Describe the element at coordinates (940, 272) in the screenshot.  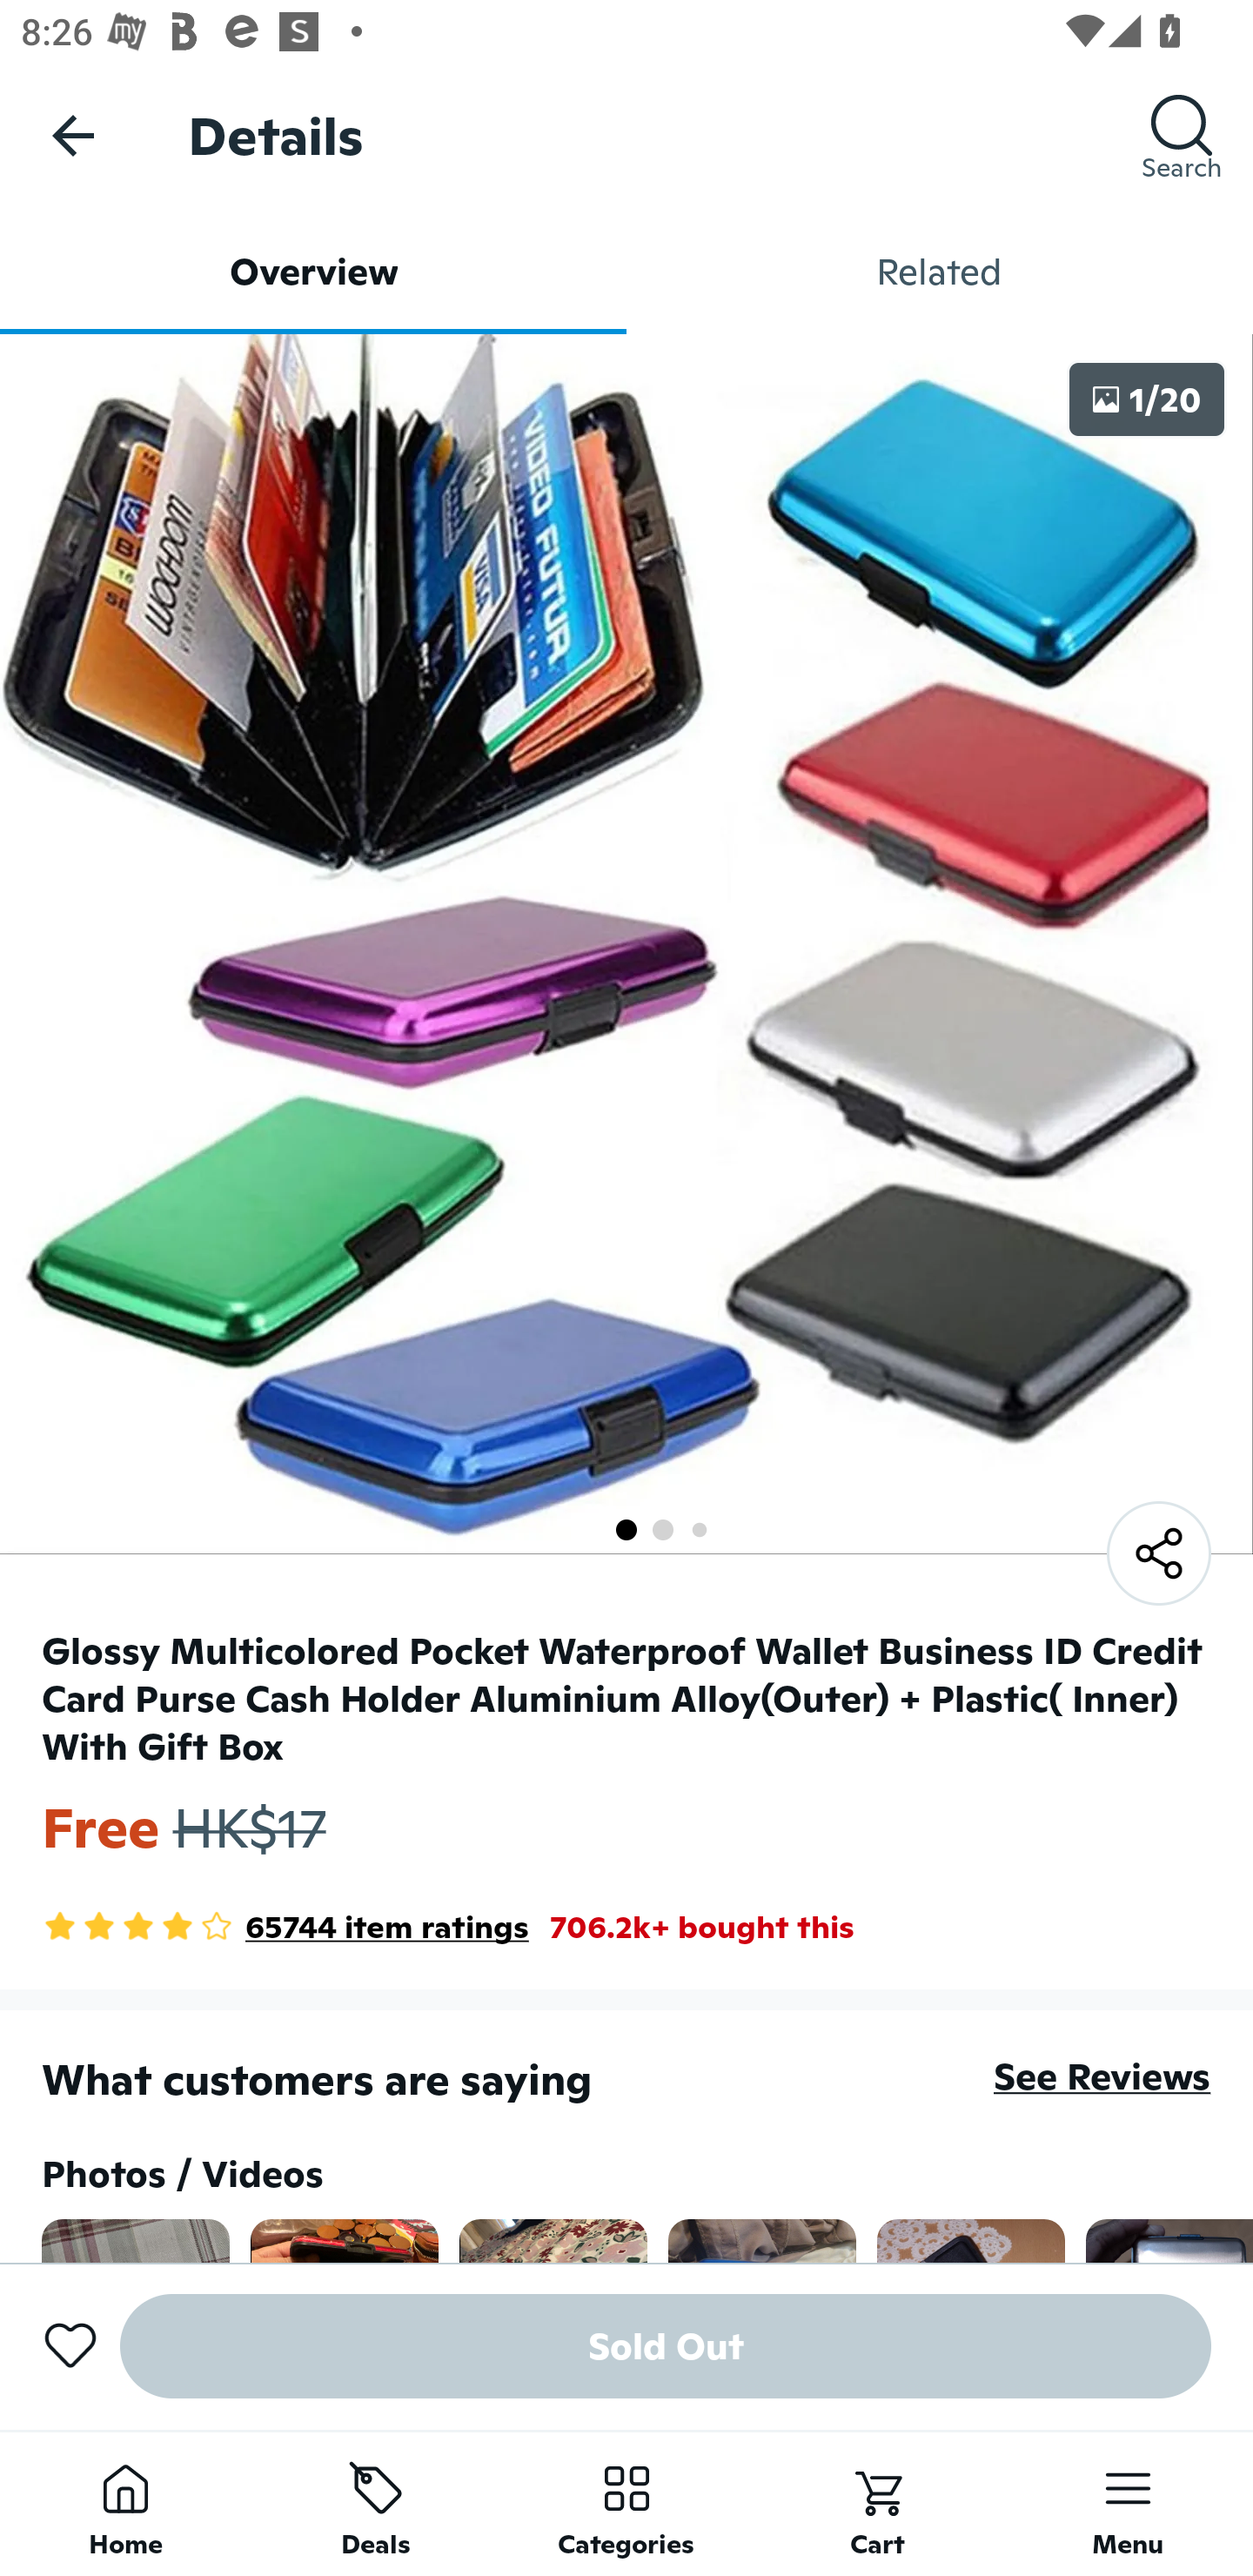
I see `Related` at that location.